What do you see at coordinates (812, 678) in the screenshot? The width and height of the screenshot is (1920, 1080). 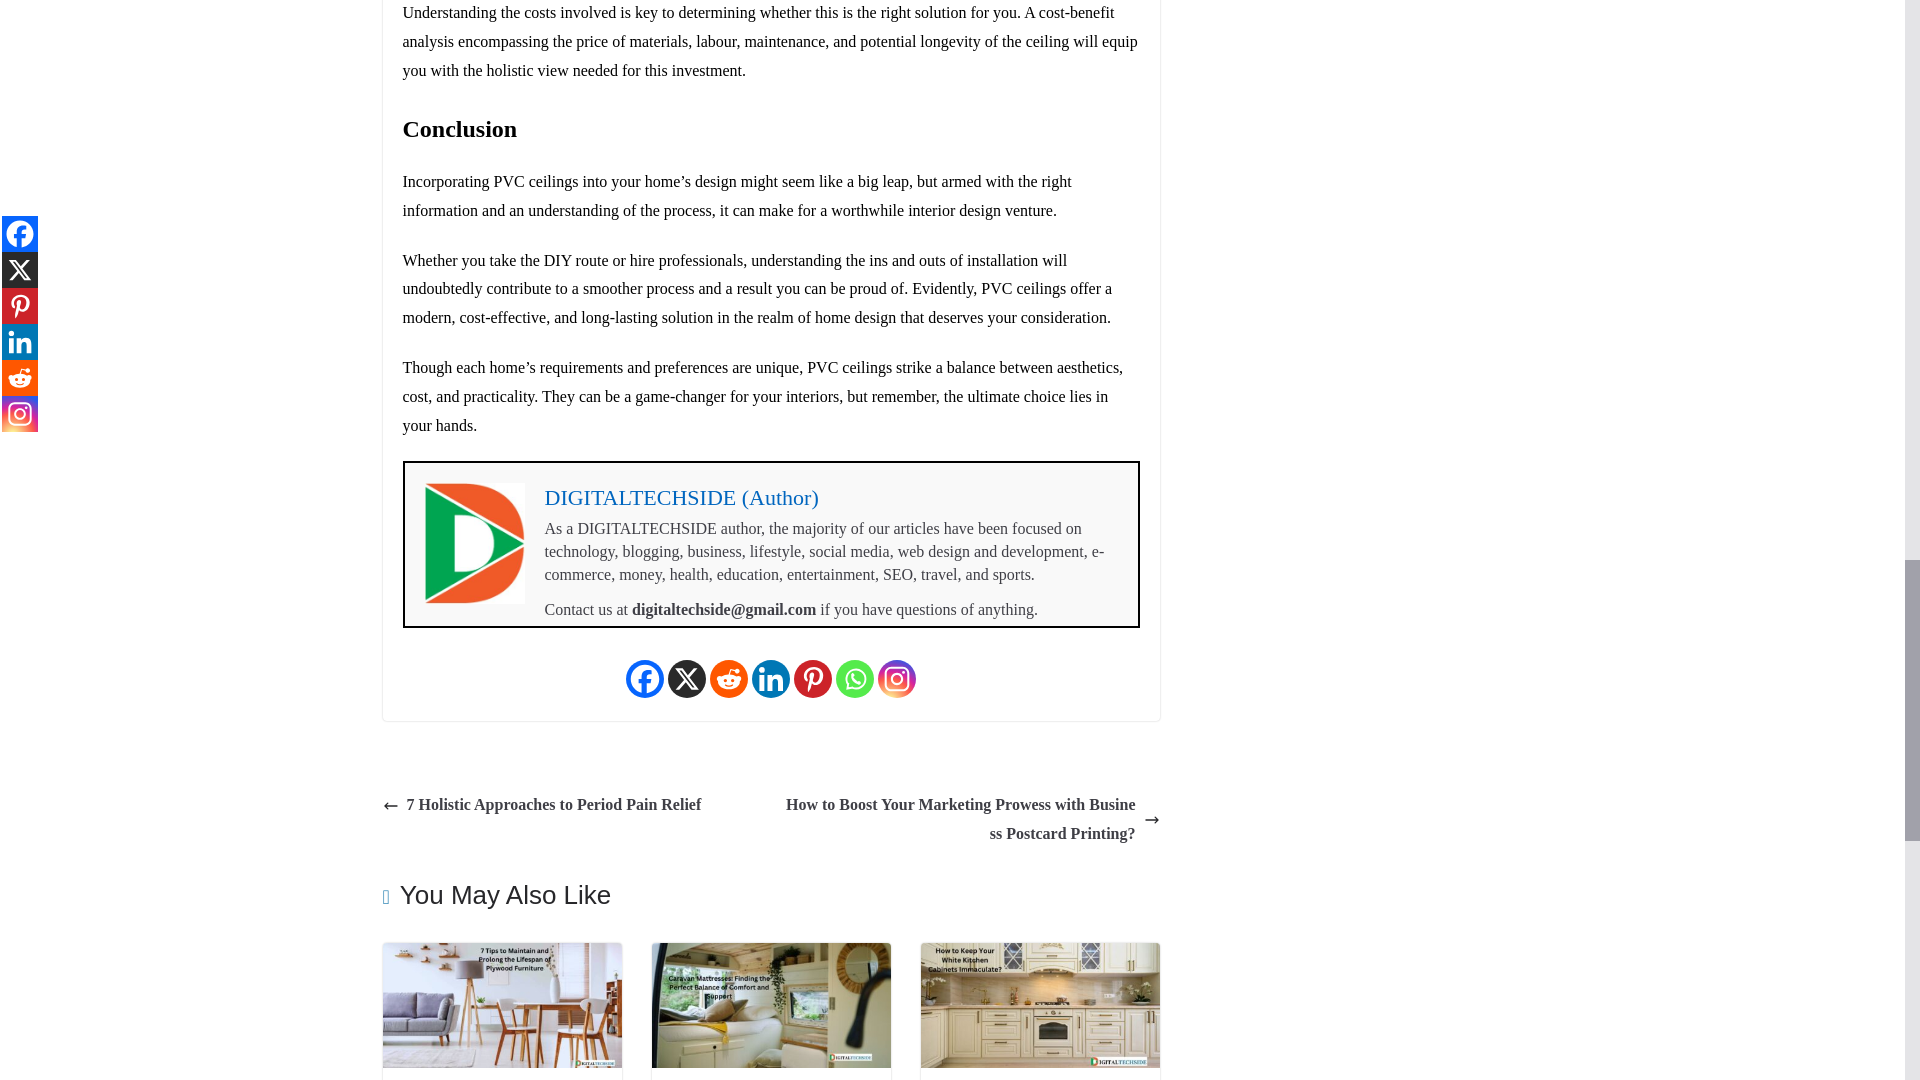 I see `Pinterest` at bounding box center [812, 678].